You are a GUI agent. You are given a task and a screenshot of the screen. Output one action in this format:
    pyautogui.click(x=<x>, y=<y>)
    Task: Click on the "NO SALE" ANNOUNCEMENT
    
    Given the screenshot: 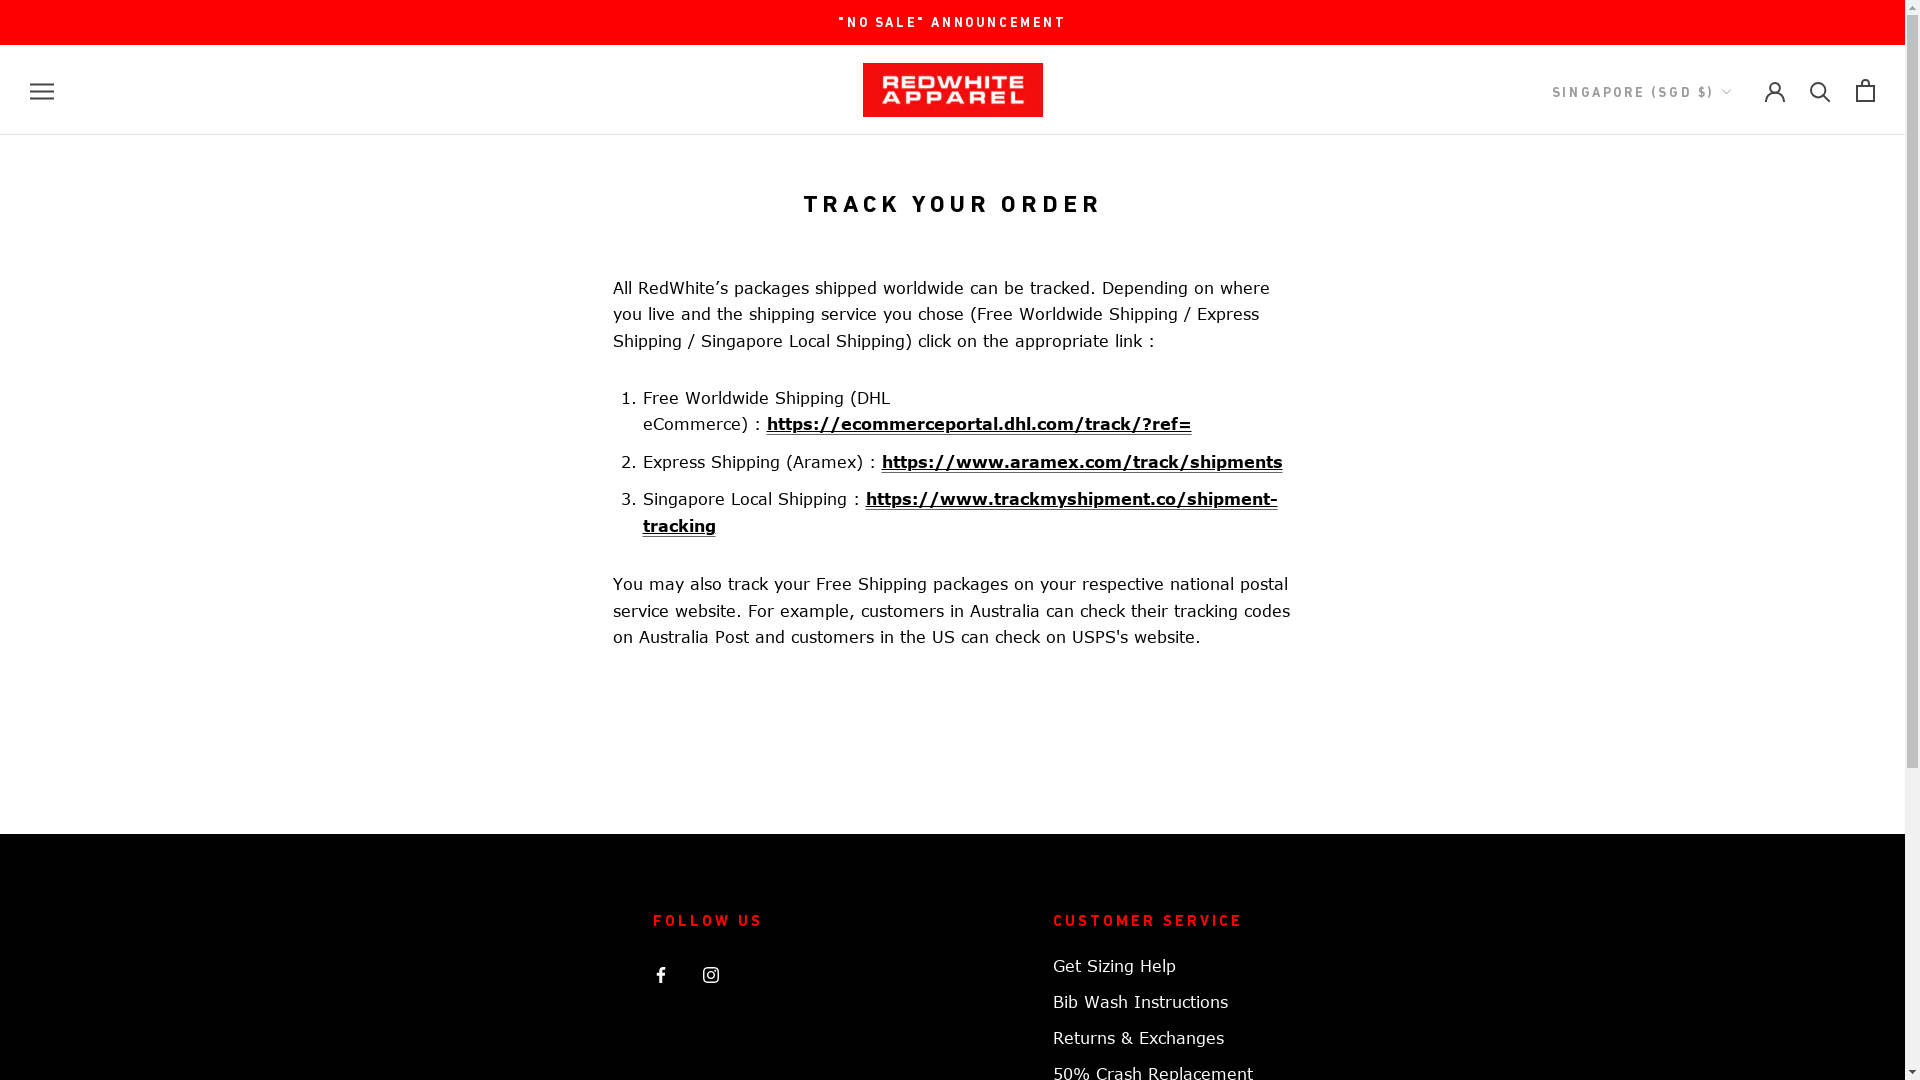 What is the action you would take?
    pyautogui.click(x=952, y=22)
    